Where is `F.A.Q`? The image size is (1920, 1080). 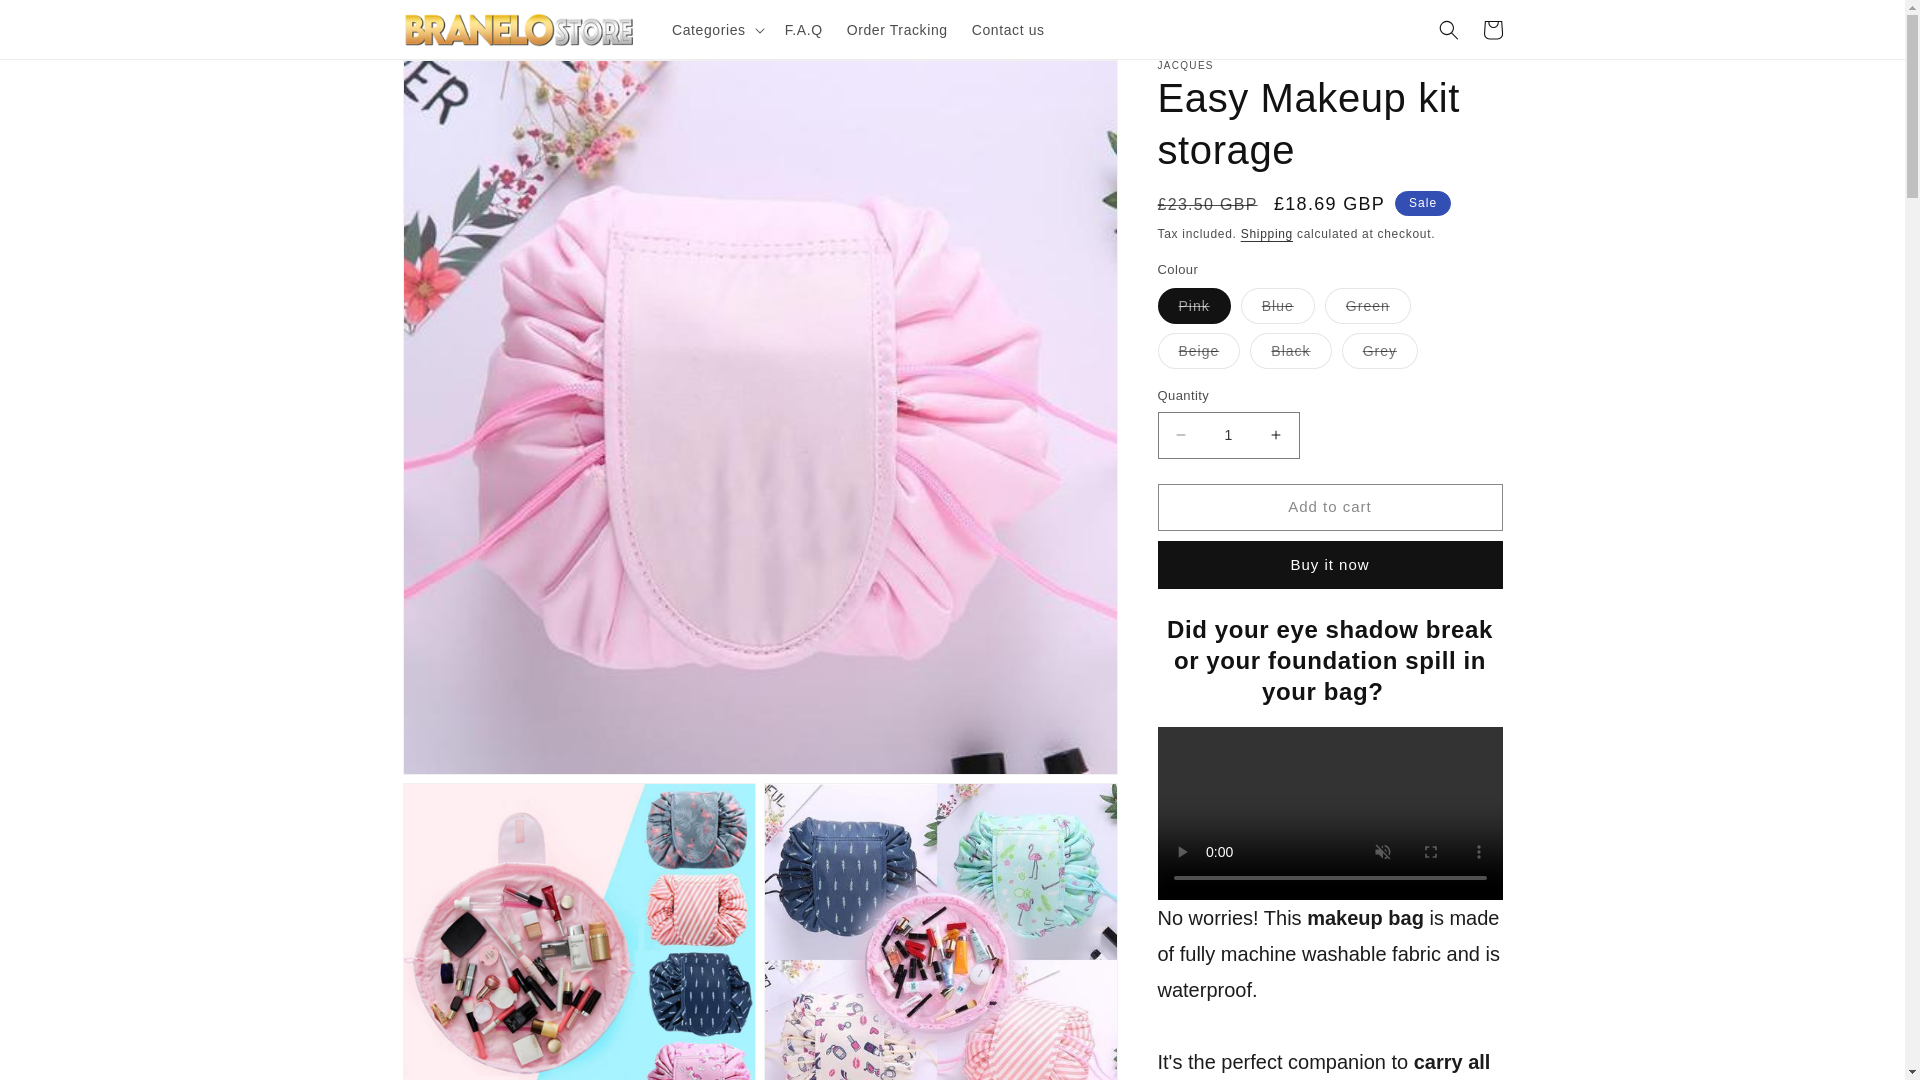 F.A.Q is located at coordinates (804, 29).